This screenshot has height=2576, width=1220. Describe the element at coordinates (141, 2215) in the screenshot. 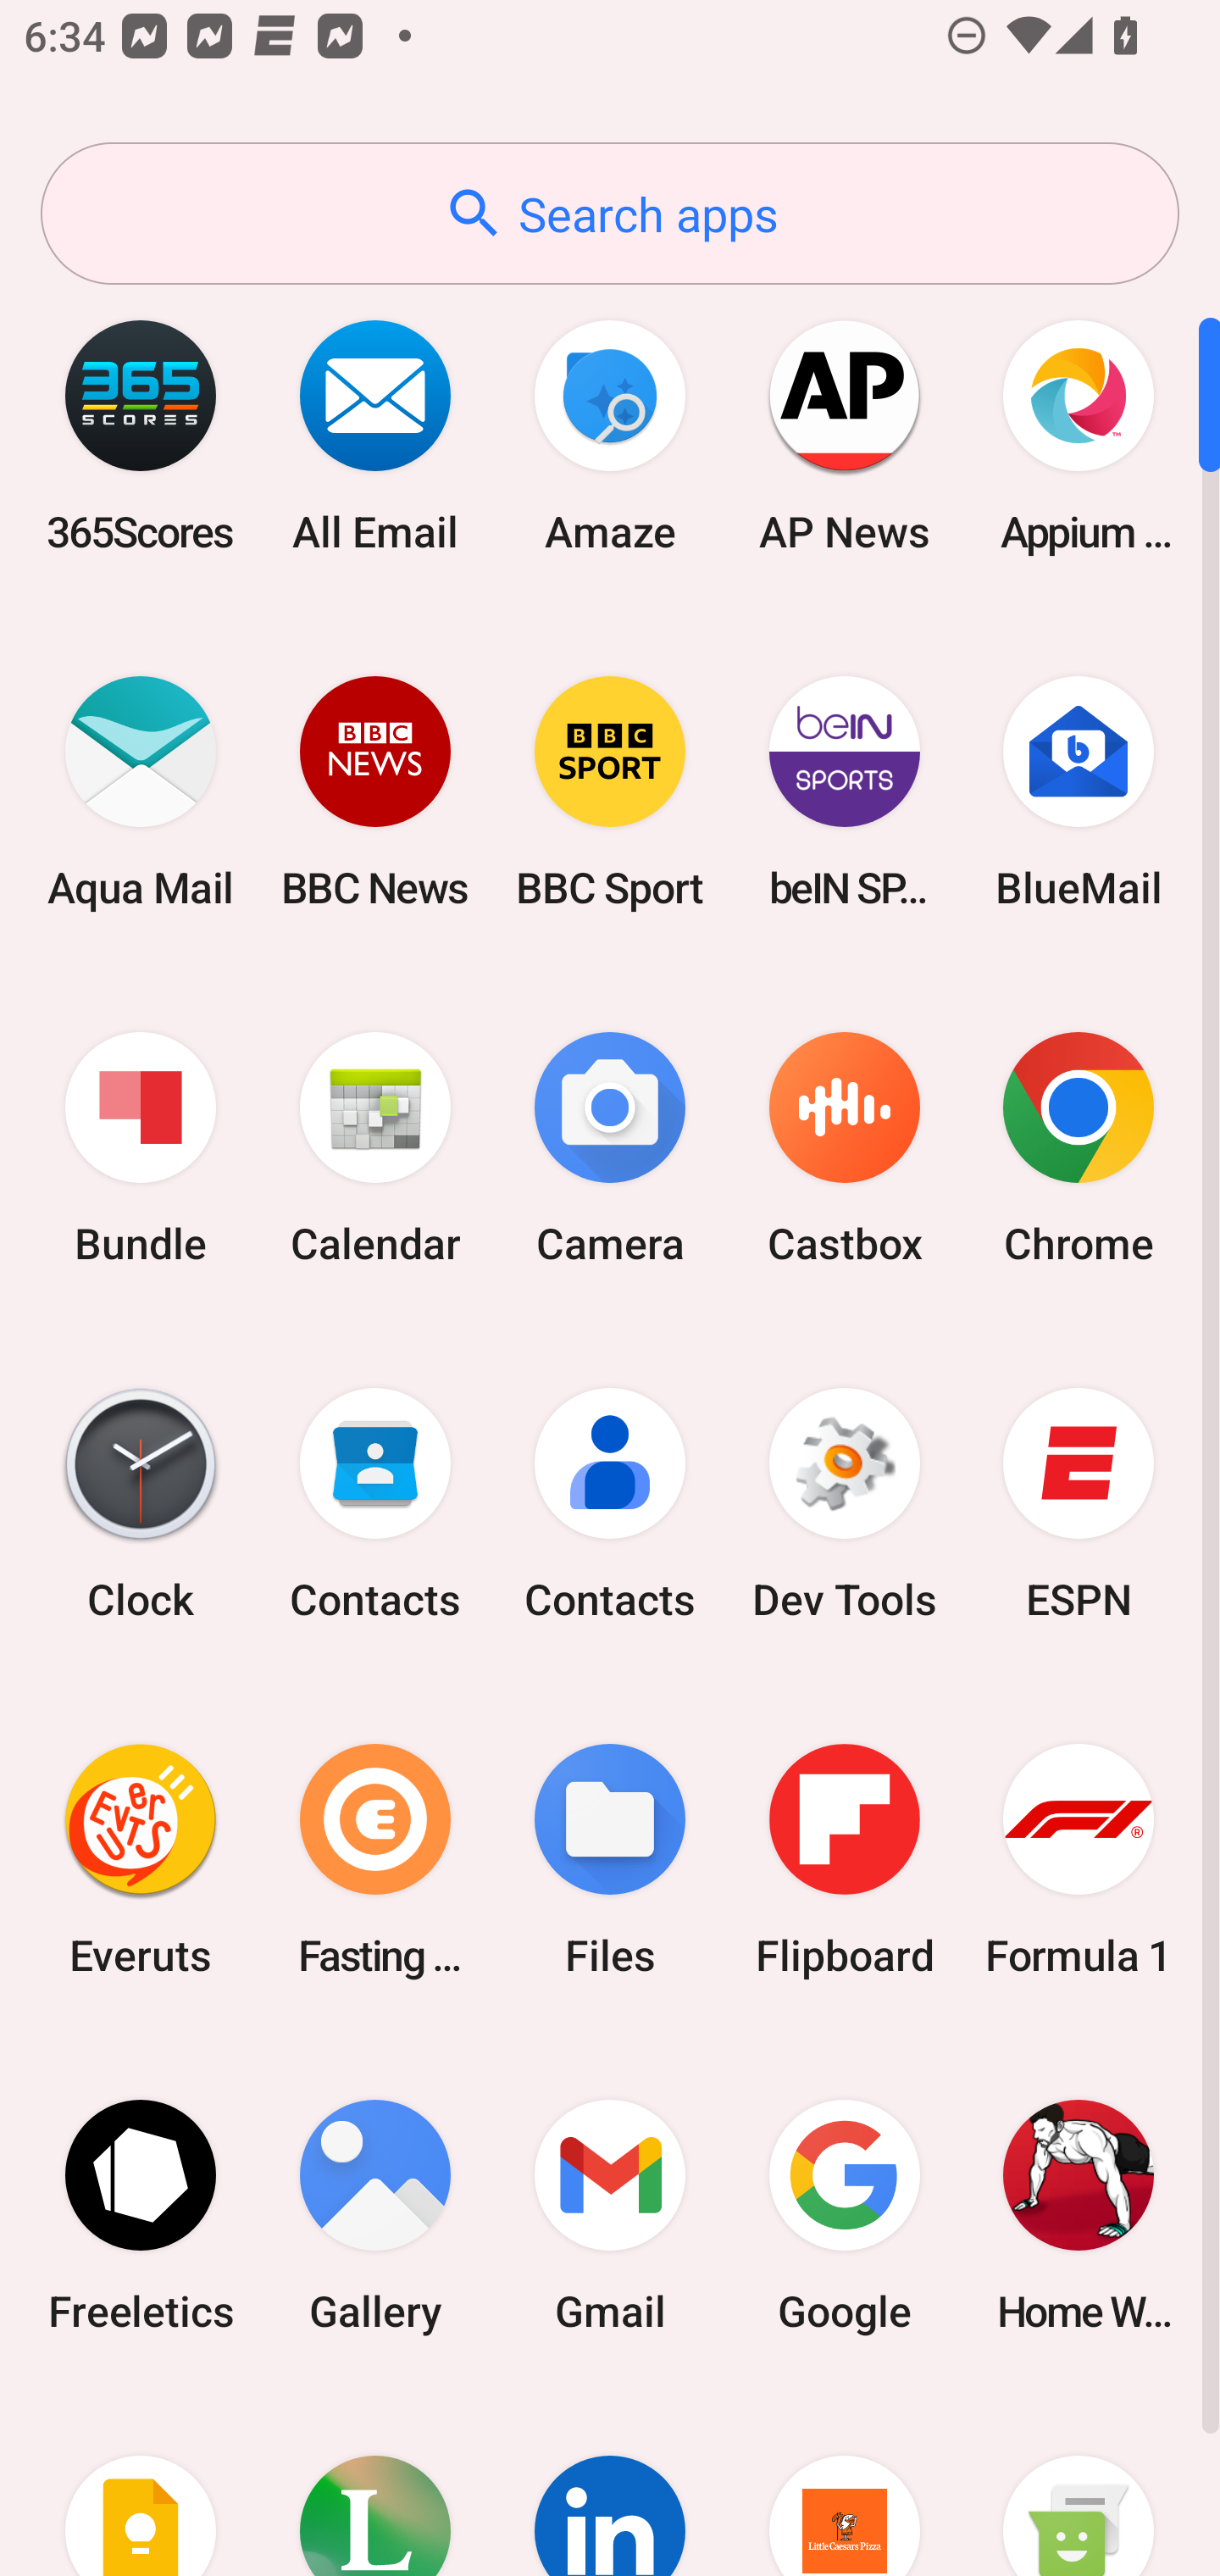

I see `Freeletics` at that location.